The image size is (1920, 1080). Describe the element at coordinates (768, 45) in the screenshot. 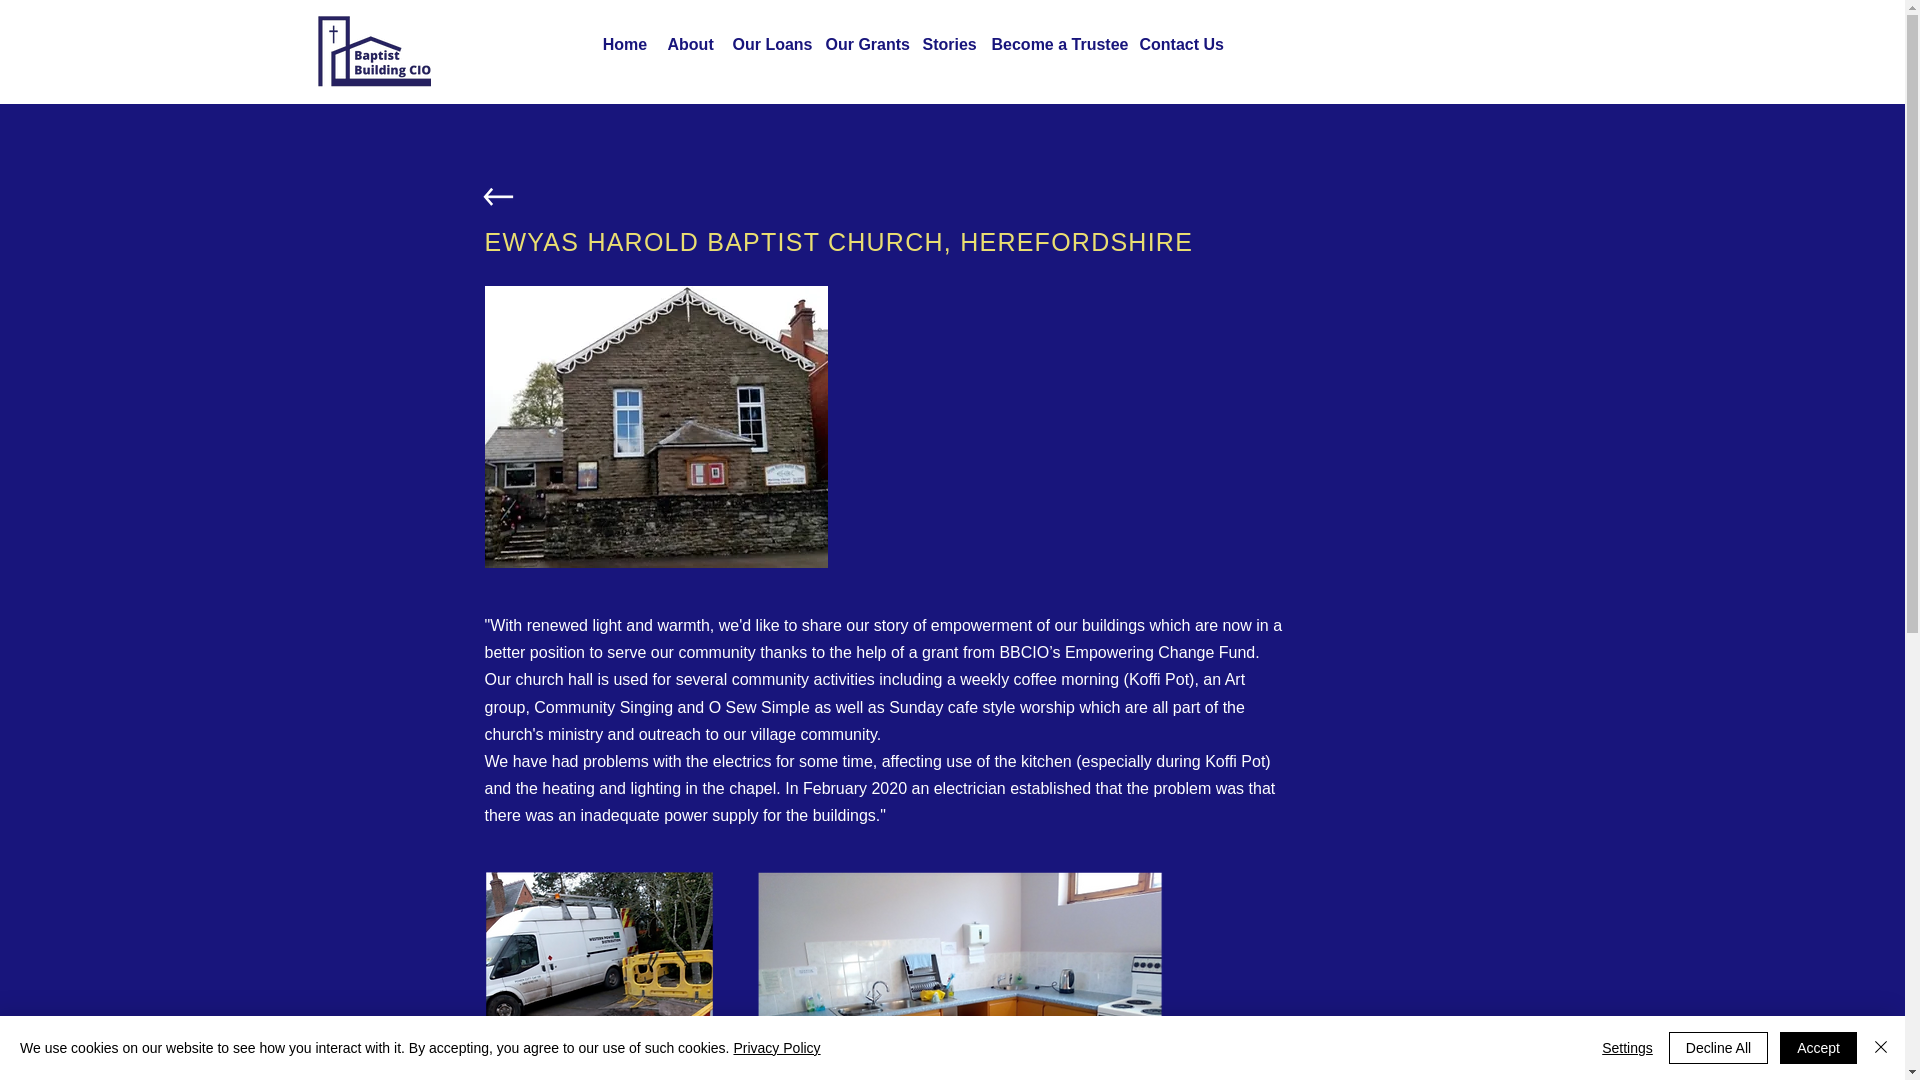

I see `Our Loans` at that location.